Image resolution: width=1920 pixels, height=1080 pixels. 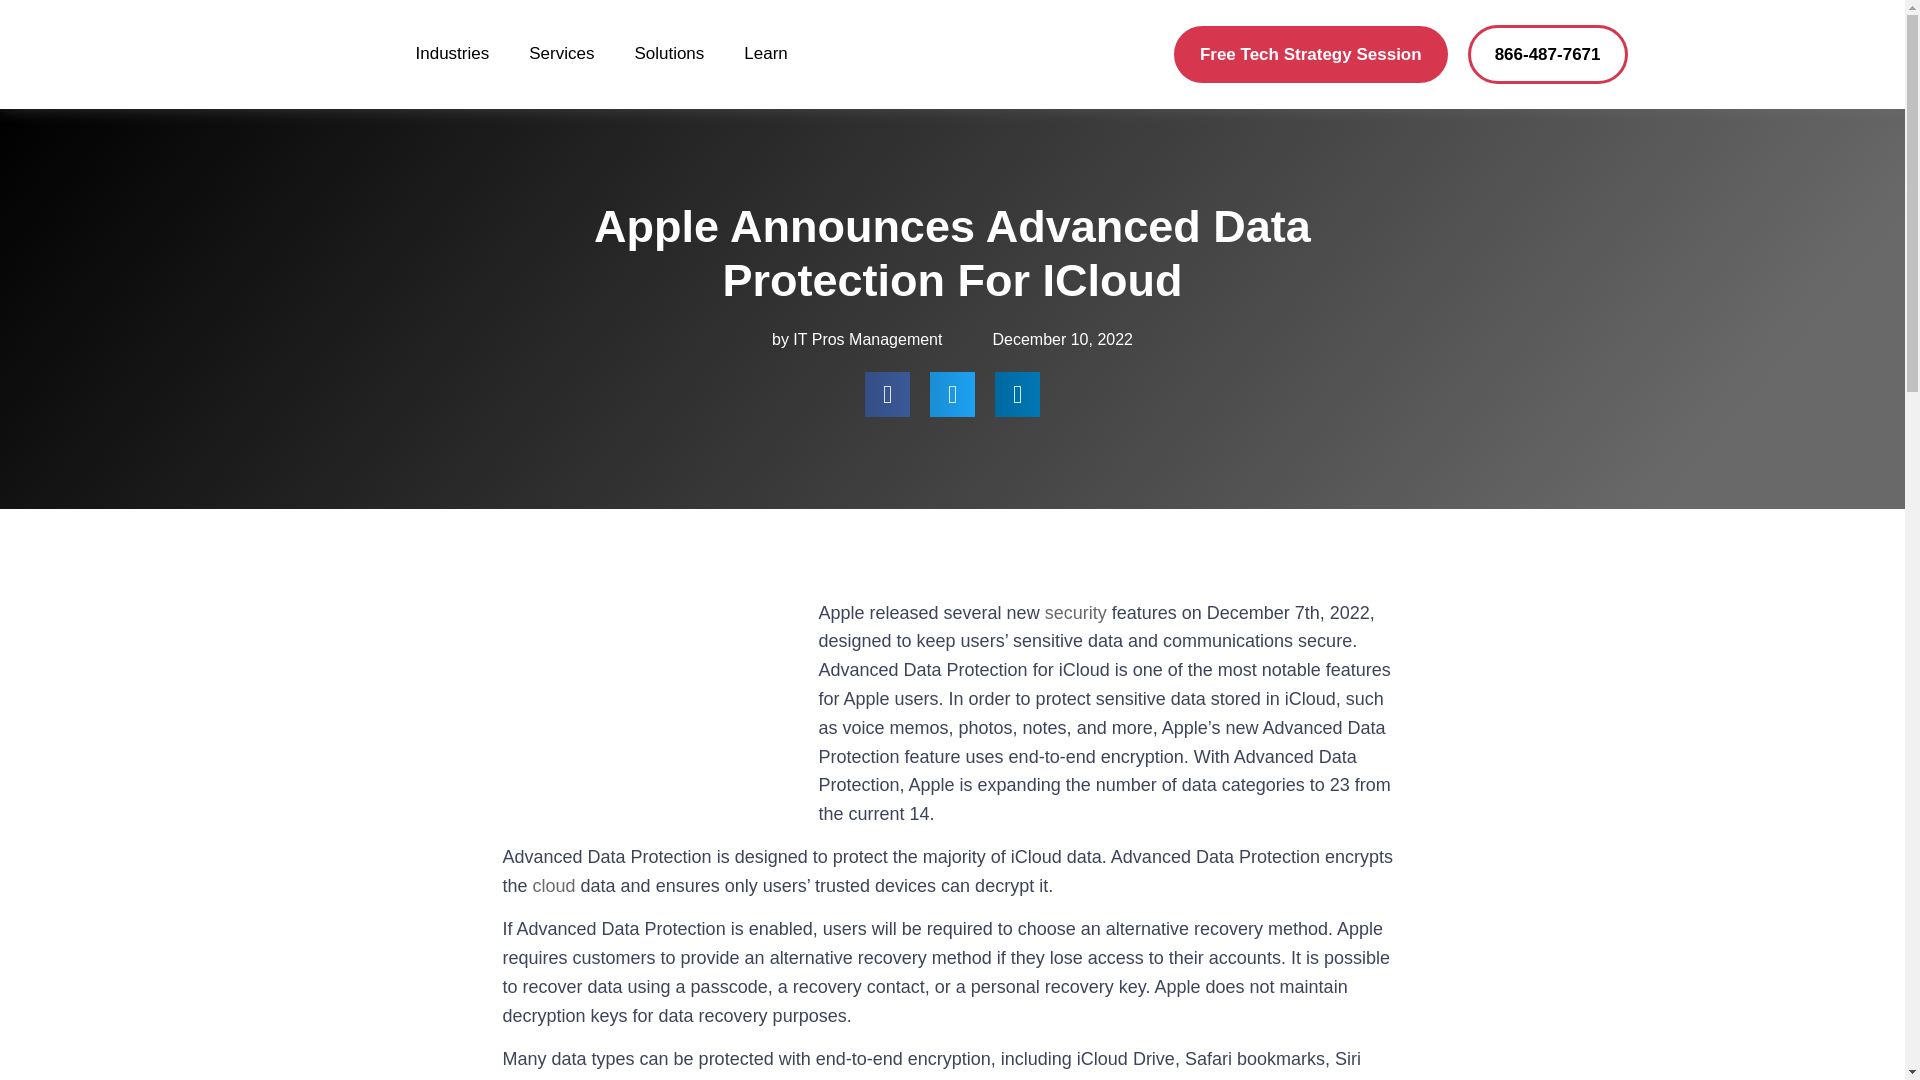 I want to click on Services, so click(x=561, y=54).